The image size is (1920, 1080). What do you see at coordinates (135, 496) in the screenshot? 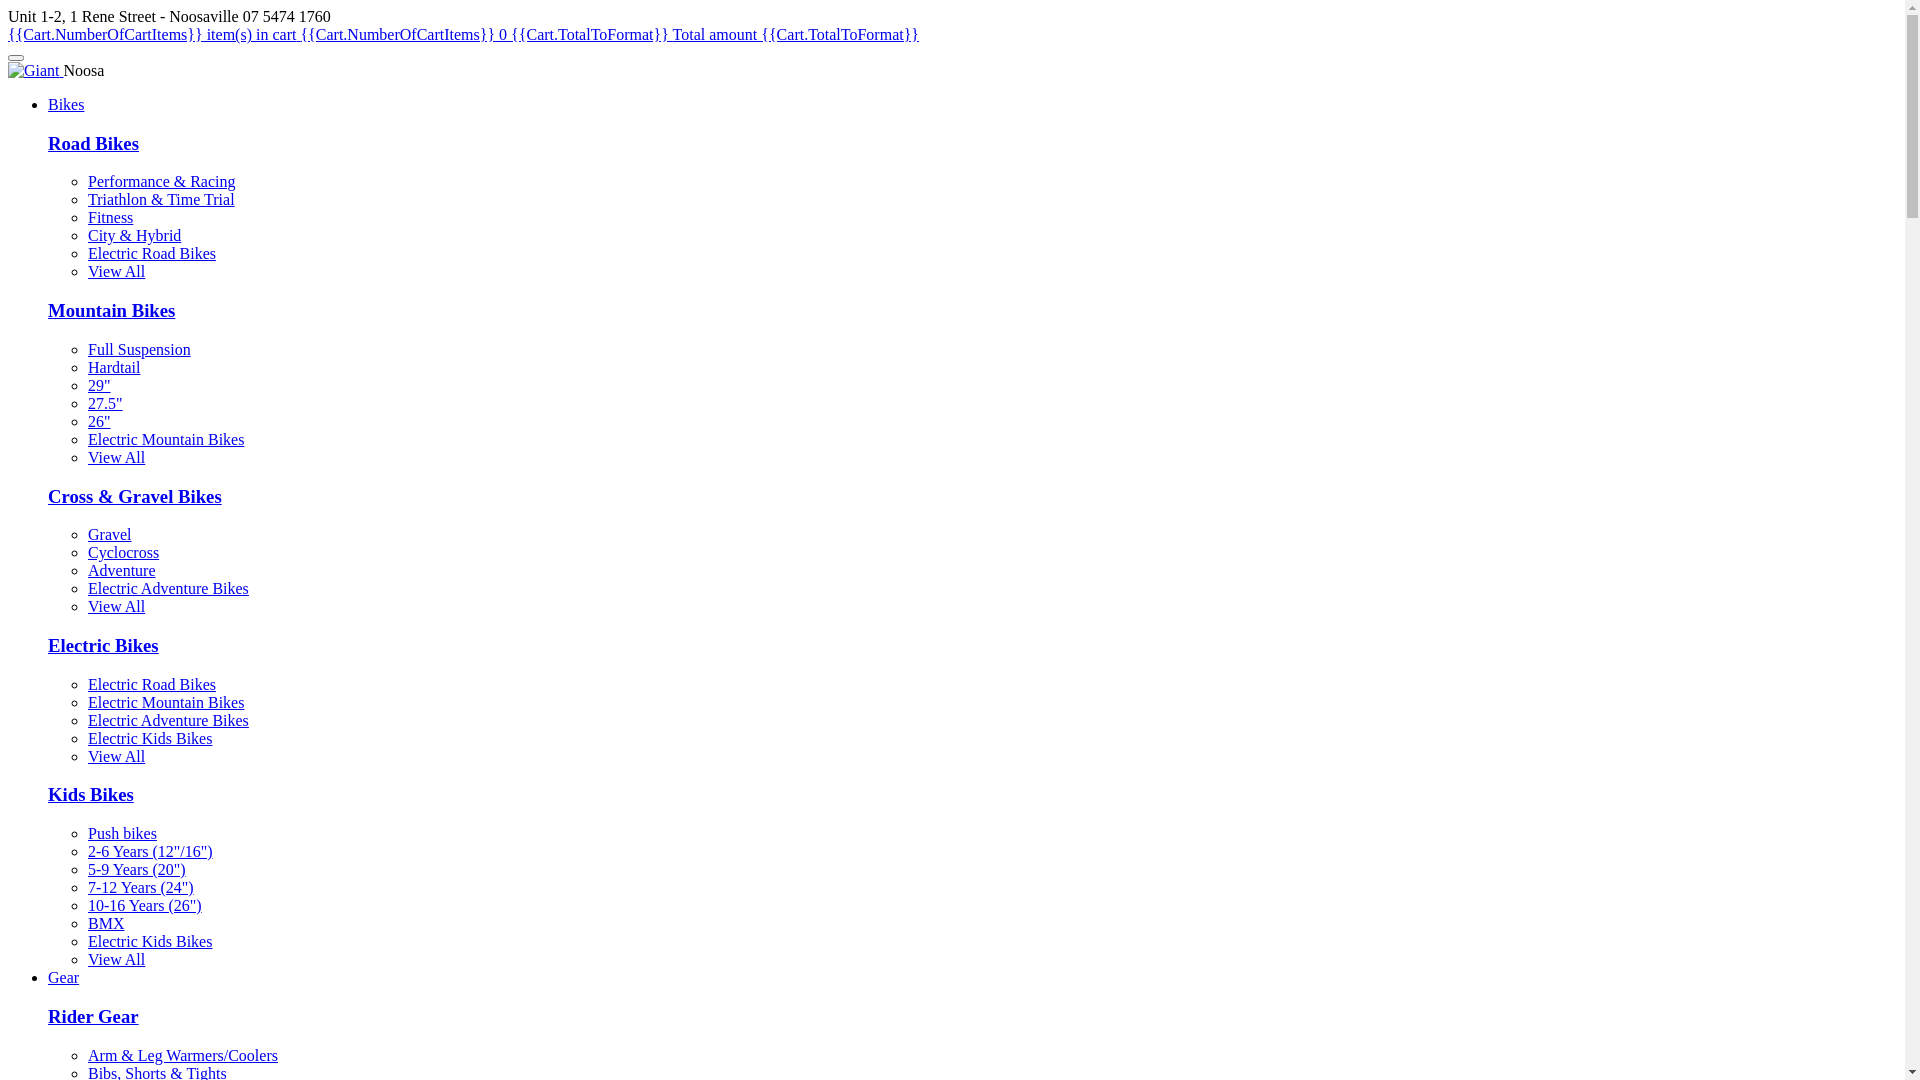
I see `Cross & Gravel Bikes` at bounding box center [135, 496].